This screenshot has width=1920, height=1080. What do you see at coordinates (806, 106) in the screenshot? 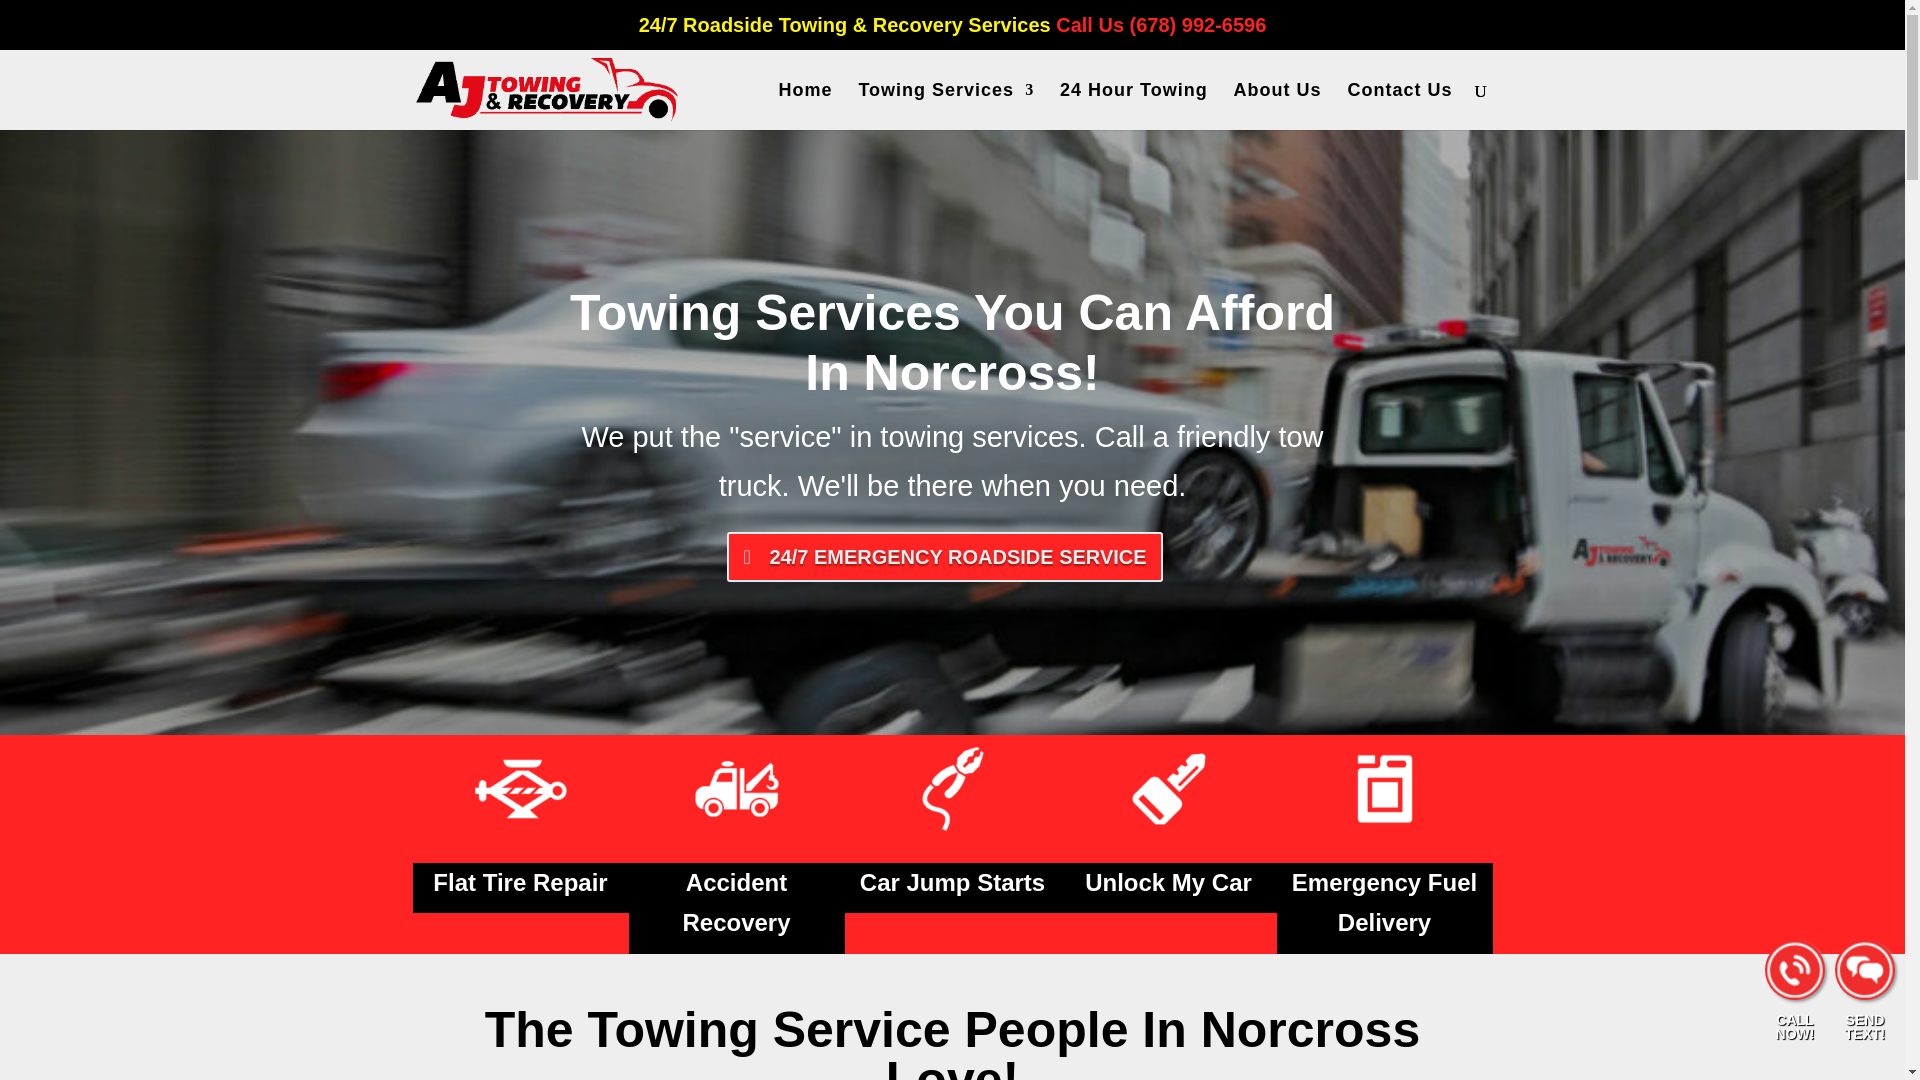
I see `Home` at bounding box center [806, 106].